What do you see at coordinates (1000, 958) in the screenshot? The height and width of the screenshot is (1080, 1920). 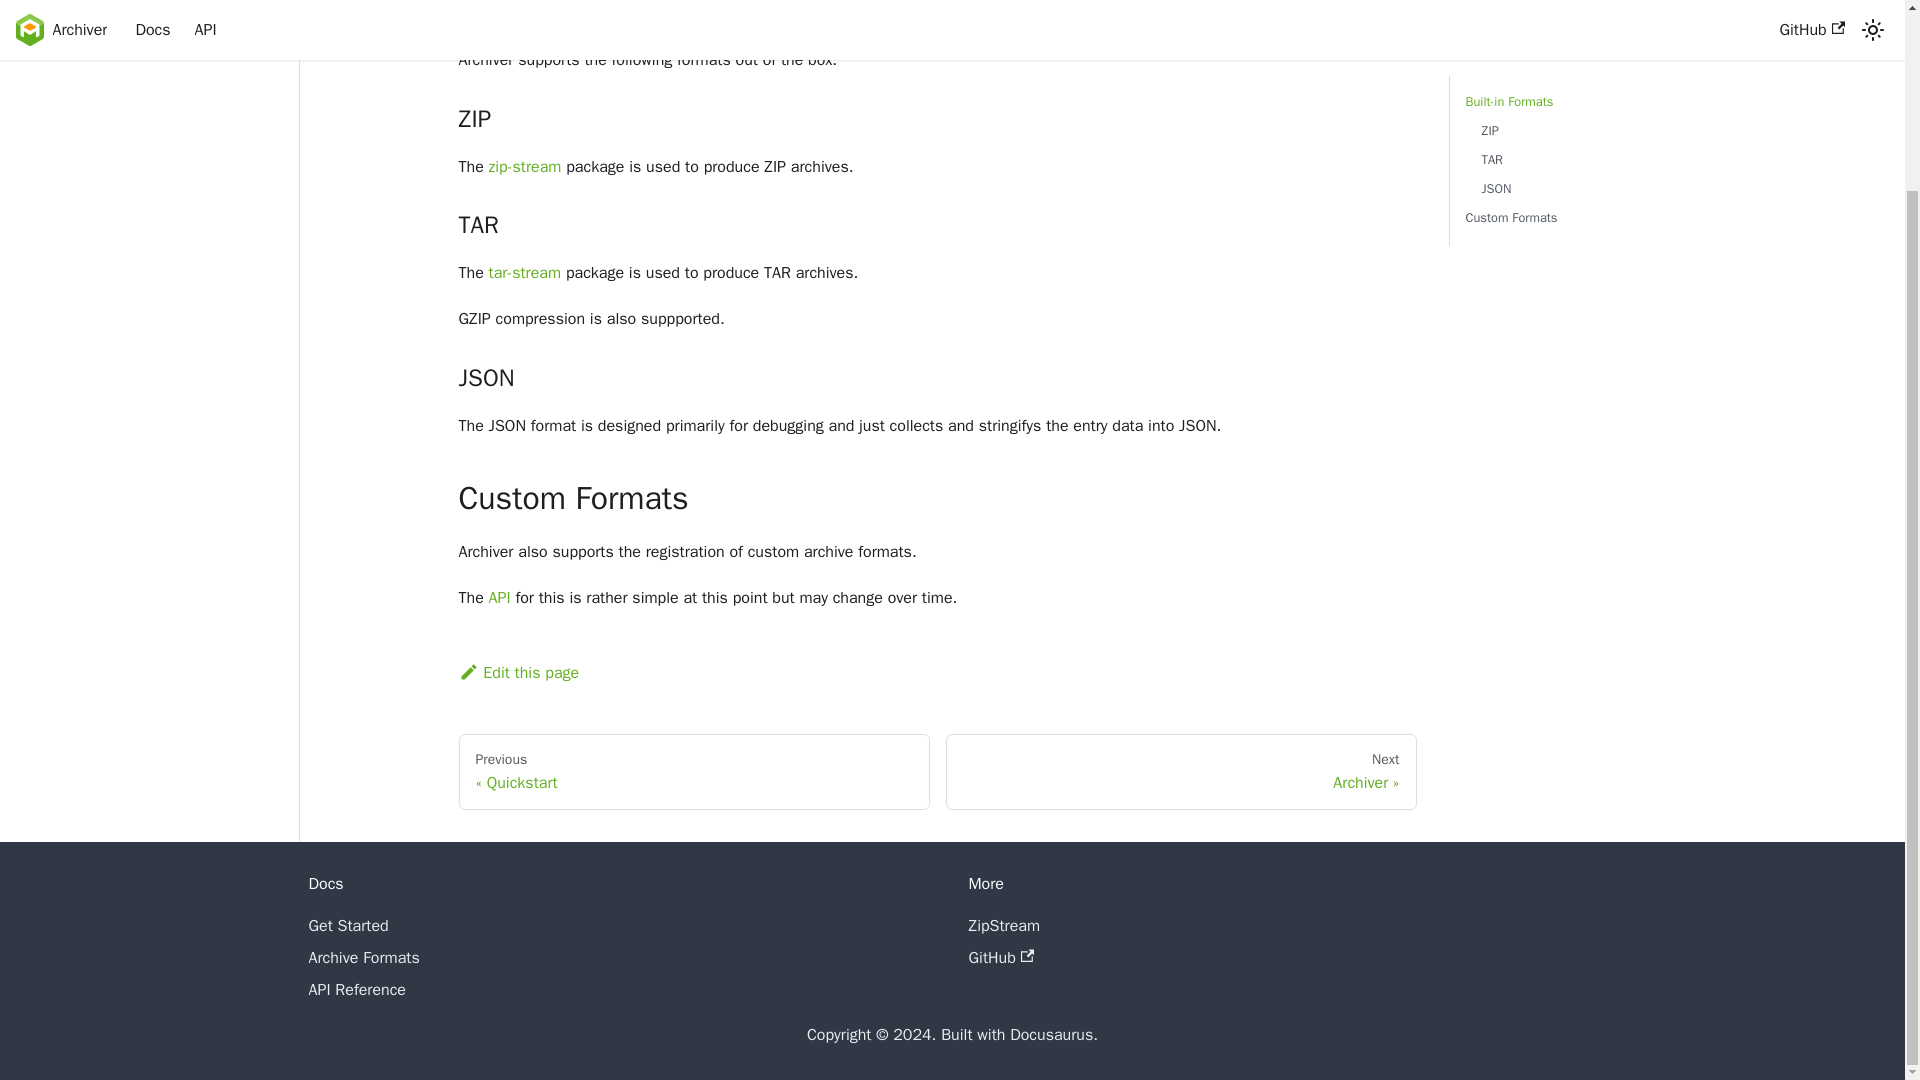 I see `Archive Formats` at bounding box center [1000, 958].